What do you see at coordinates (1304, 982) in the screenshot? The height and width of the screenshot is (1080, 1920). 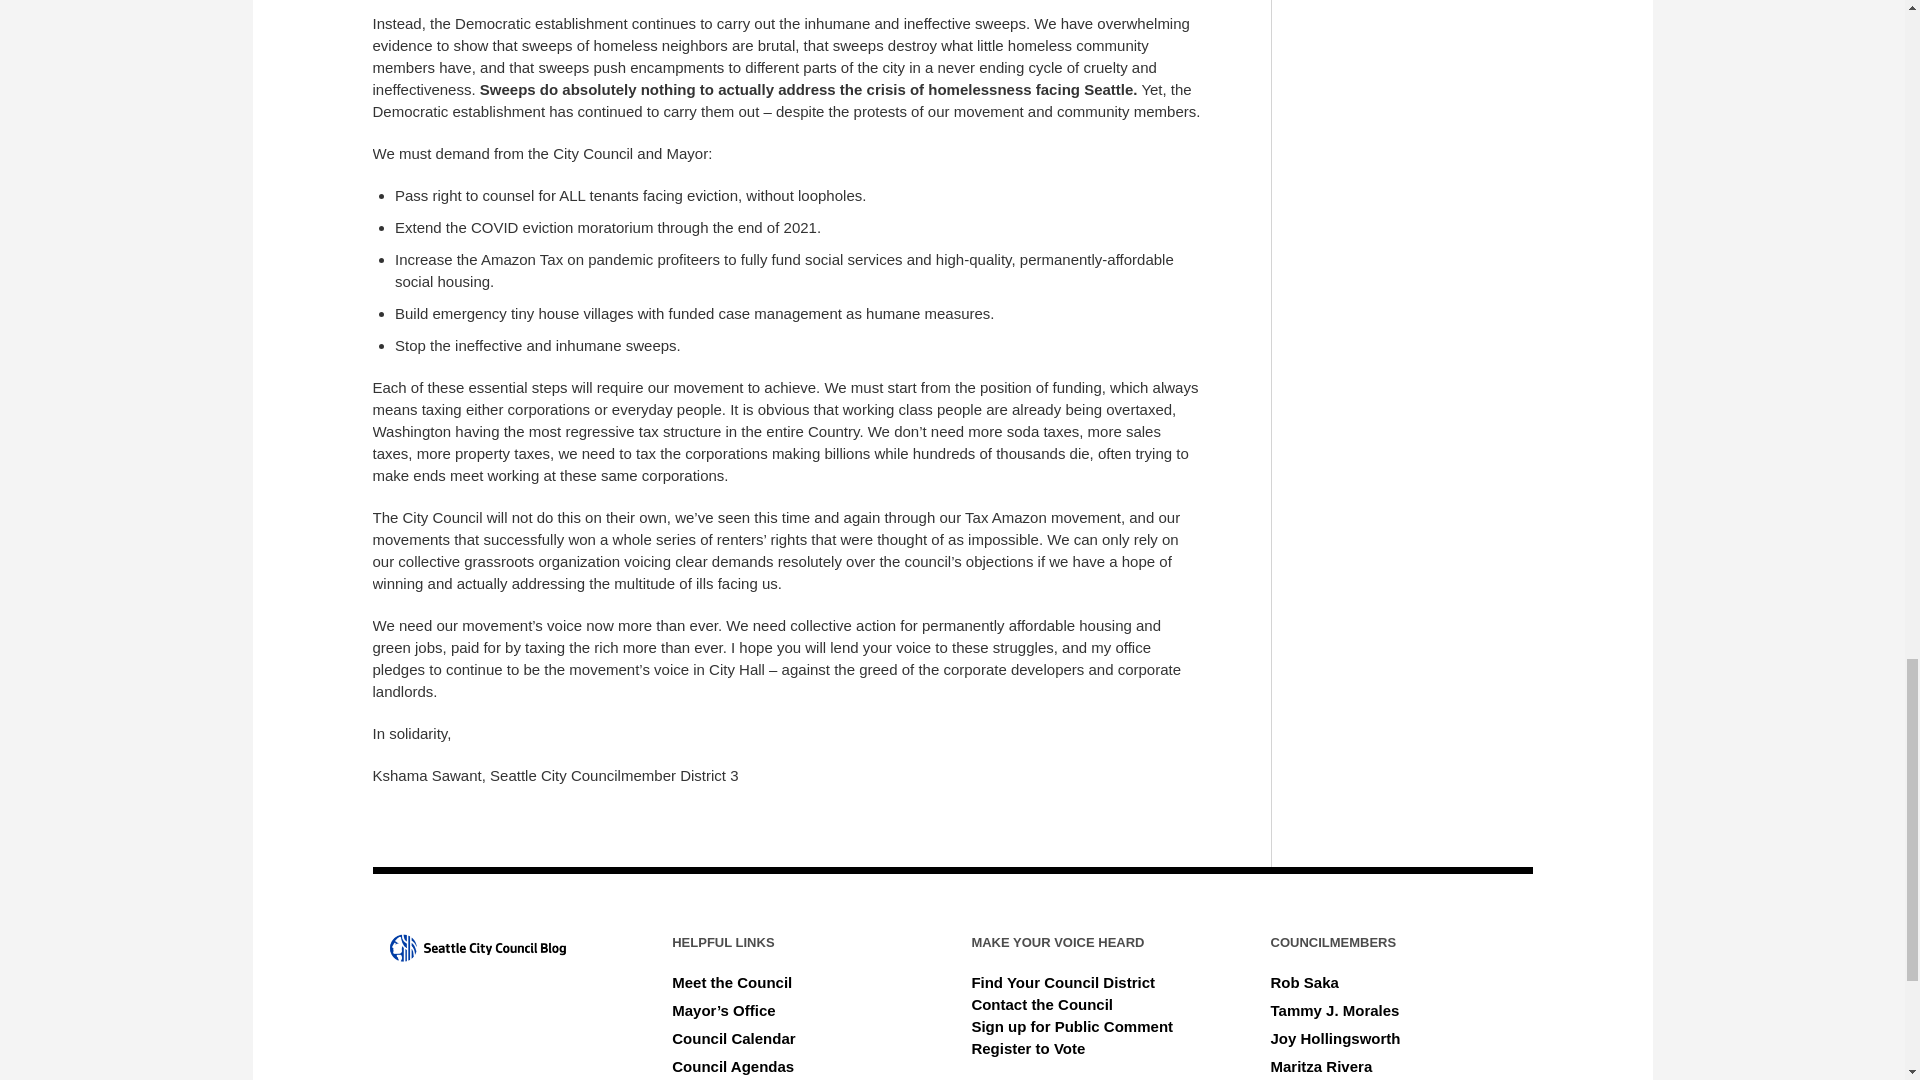 I see `Rob Saka` at bounding box center [1304, 982].